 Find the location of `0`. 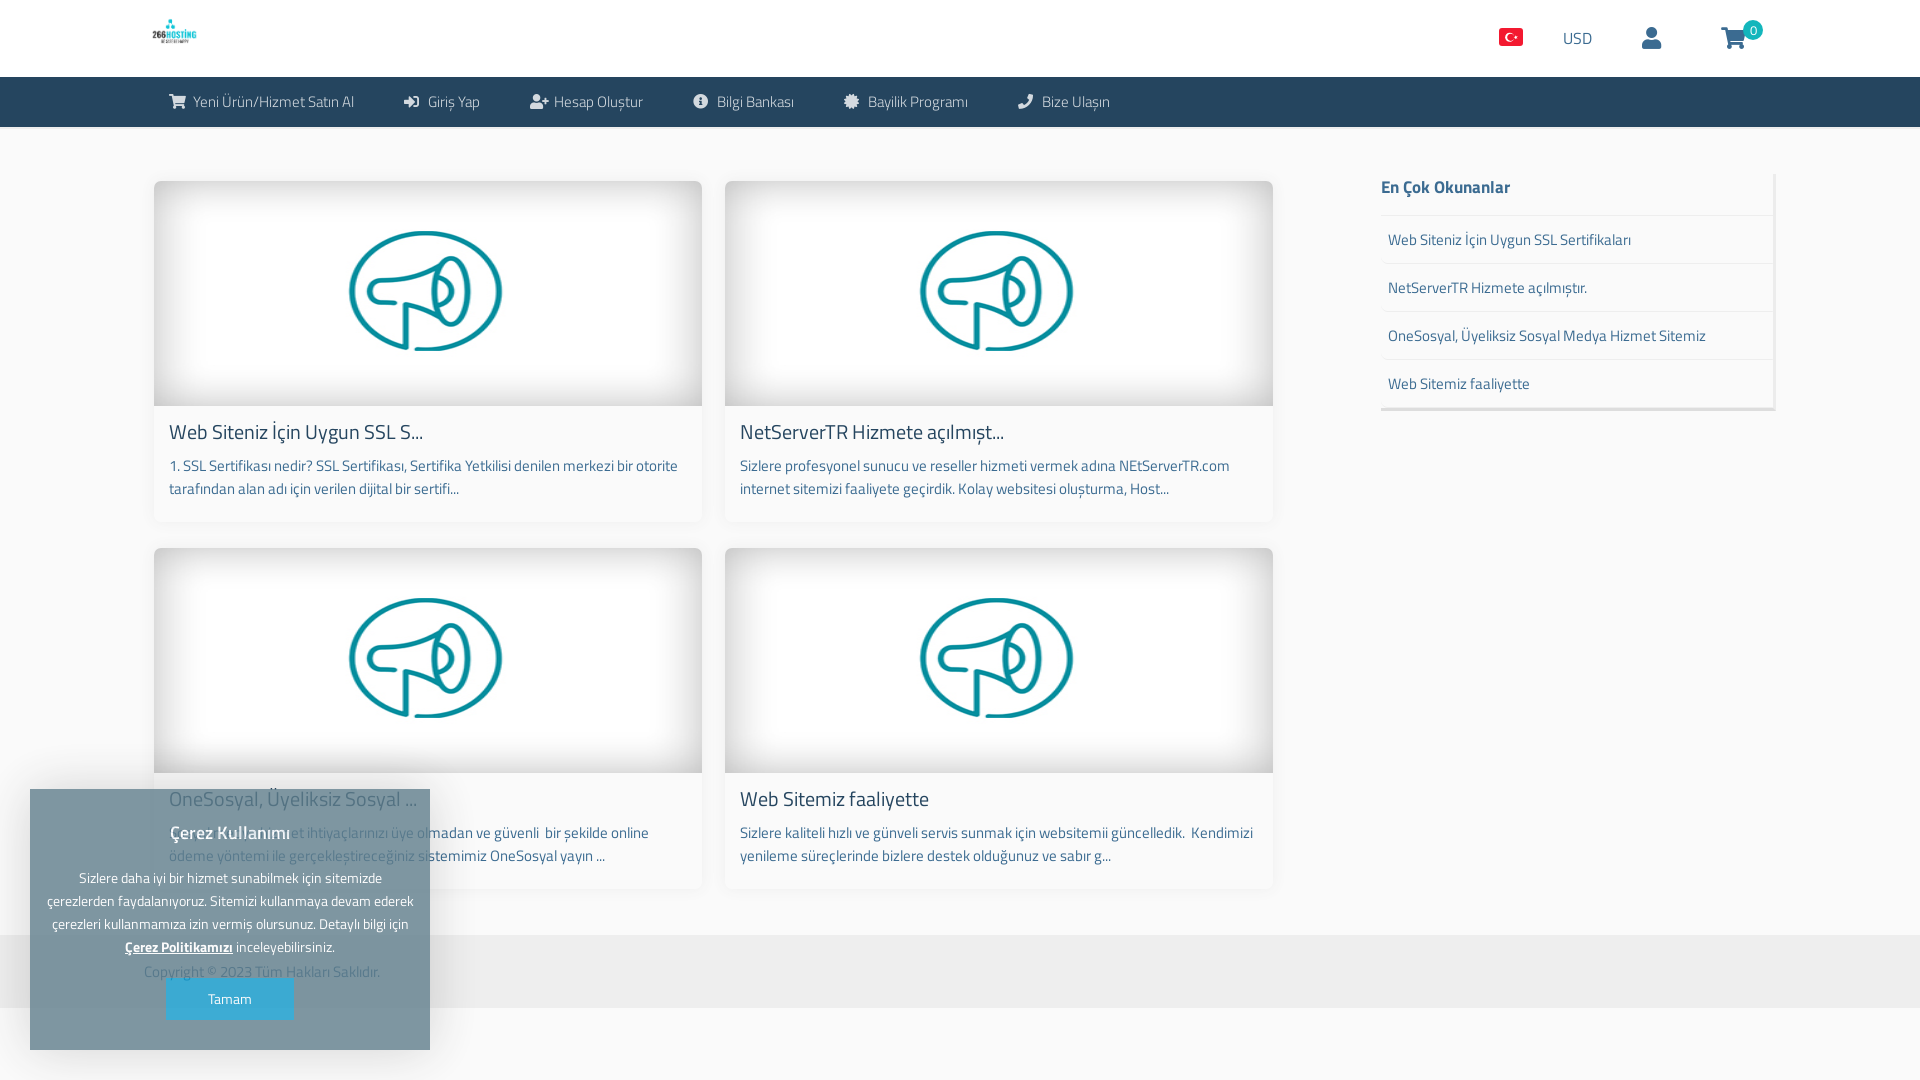

0 is located at coordinates (1734, 38).